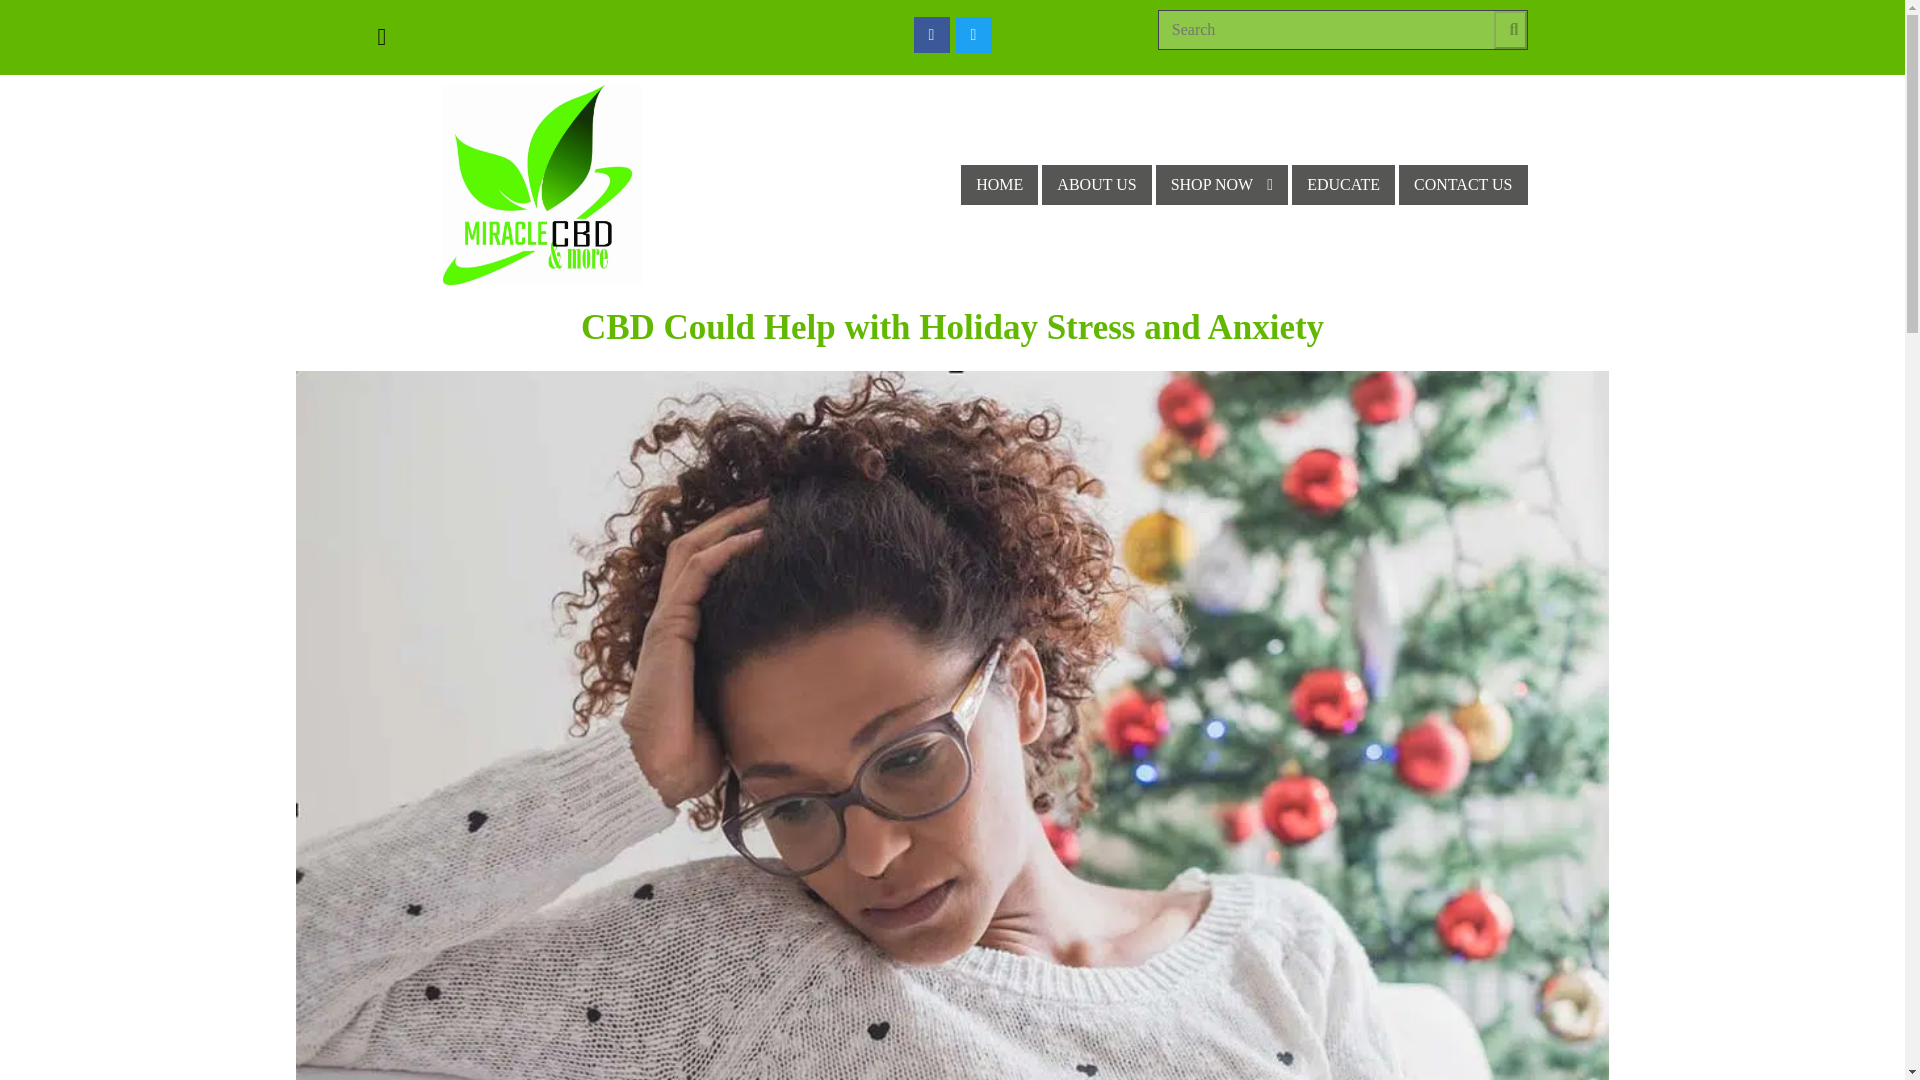 The height and width of the screenshot is (1080, 1920). Describe the element at coordinates (1096, 186) in the screenshot. I see `ABOUT US` at that location.